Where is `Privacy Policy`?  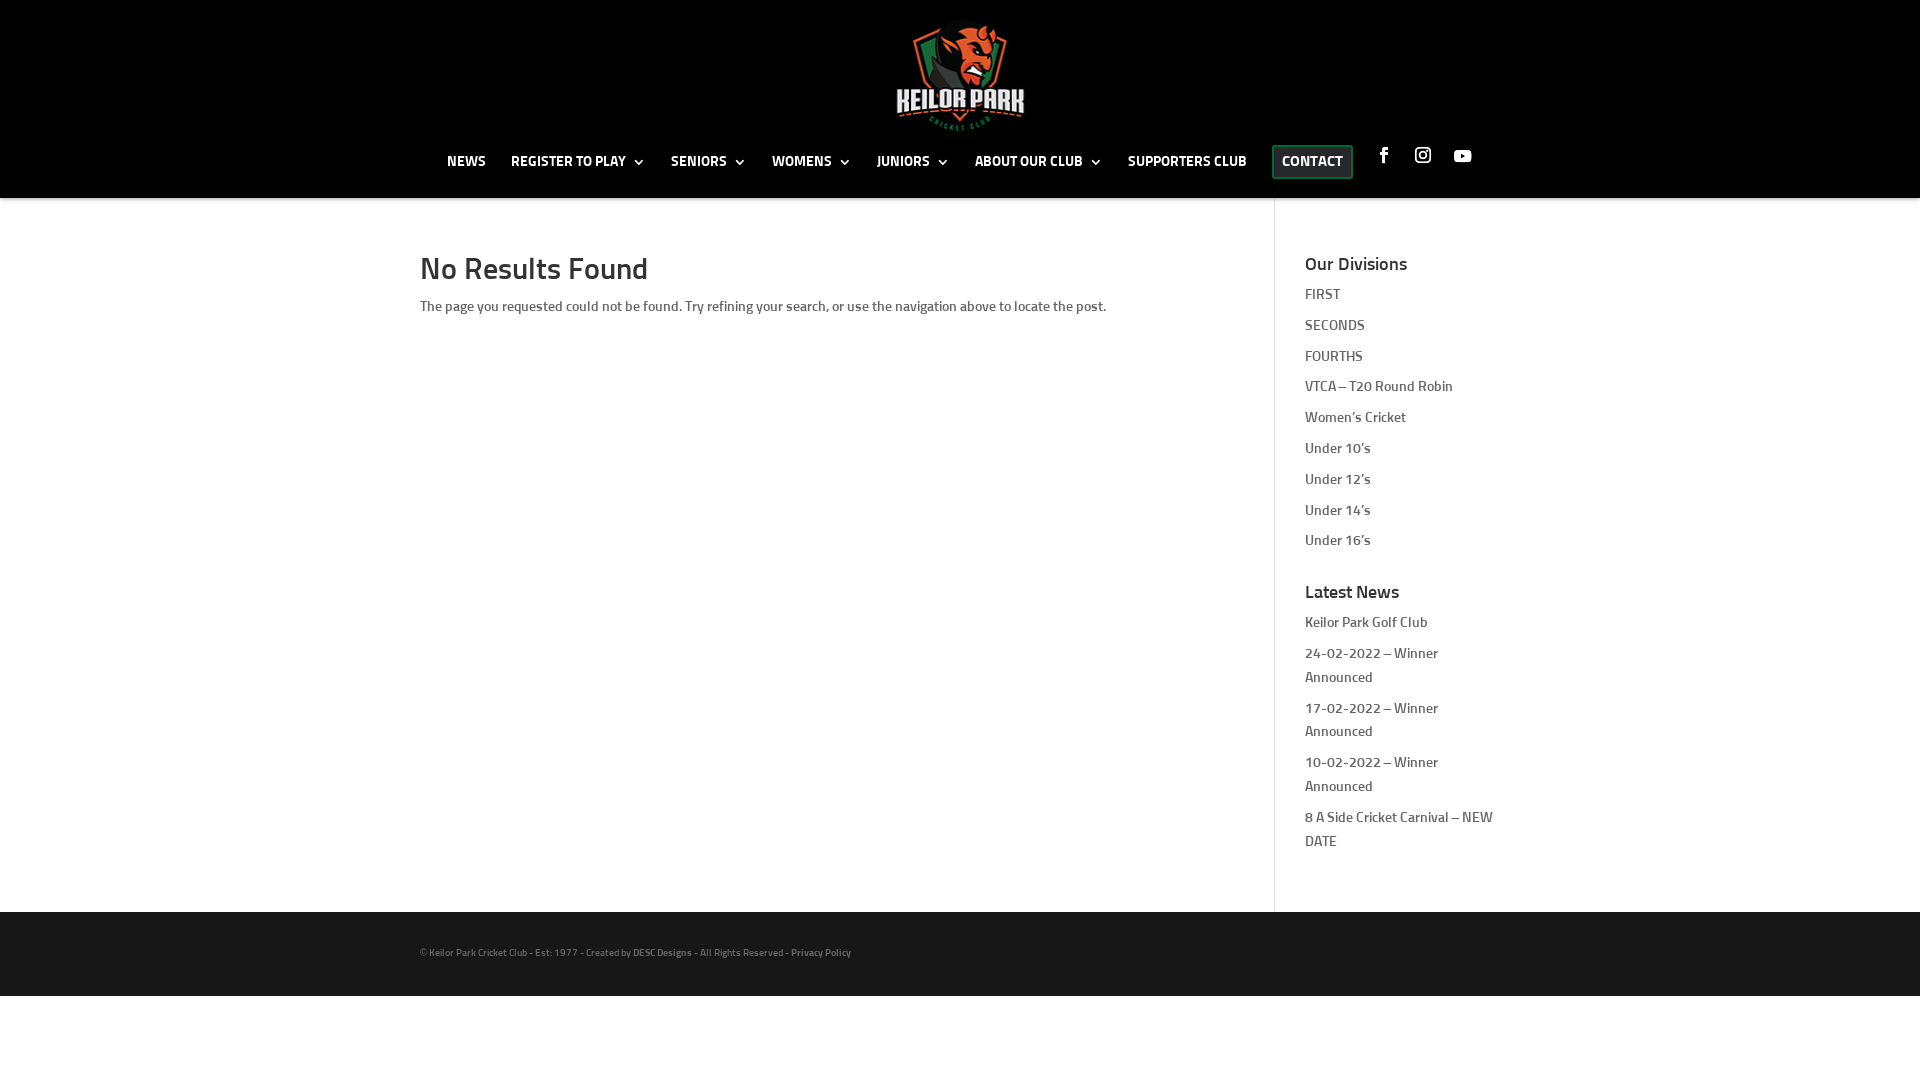 Privacy Policy is located at coordinates (821, 953).